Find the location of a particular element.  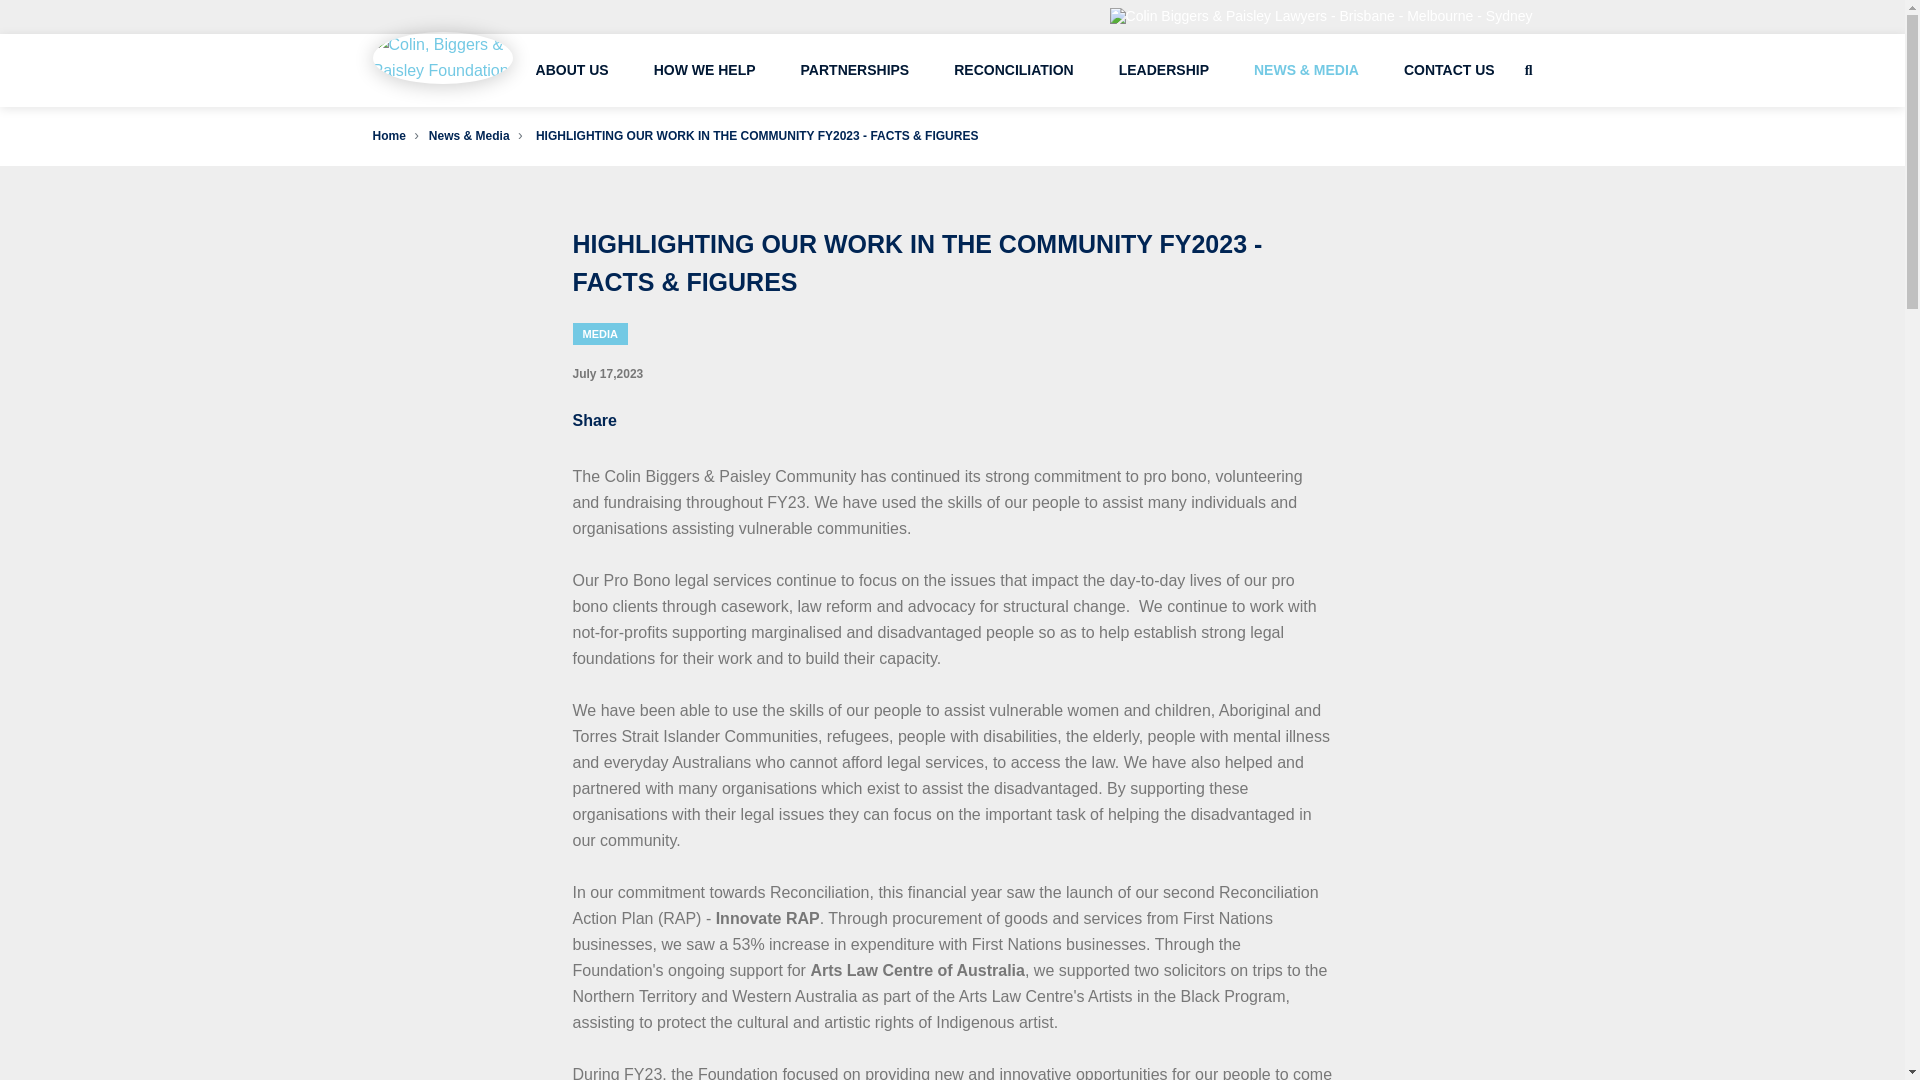

Innovate RAP is located at coordinates (768, 918).